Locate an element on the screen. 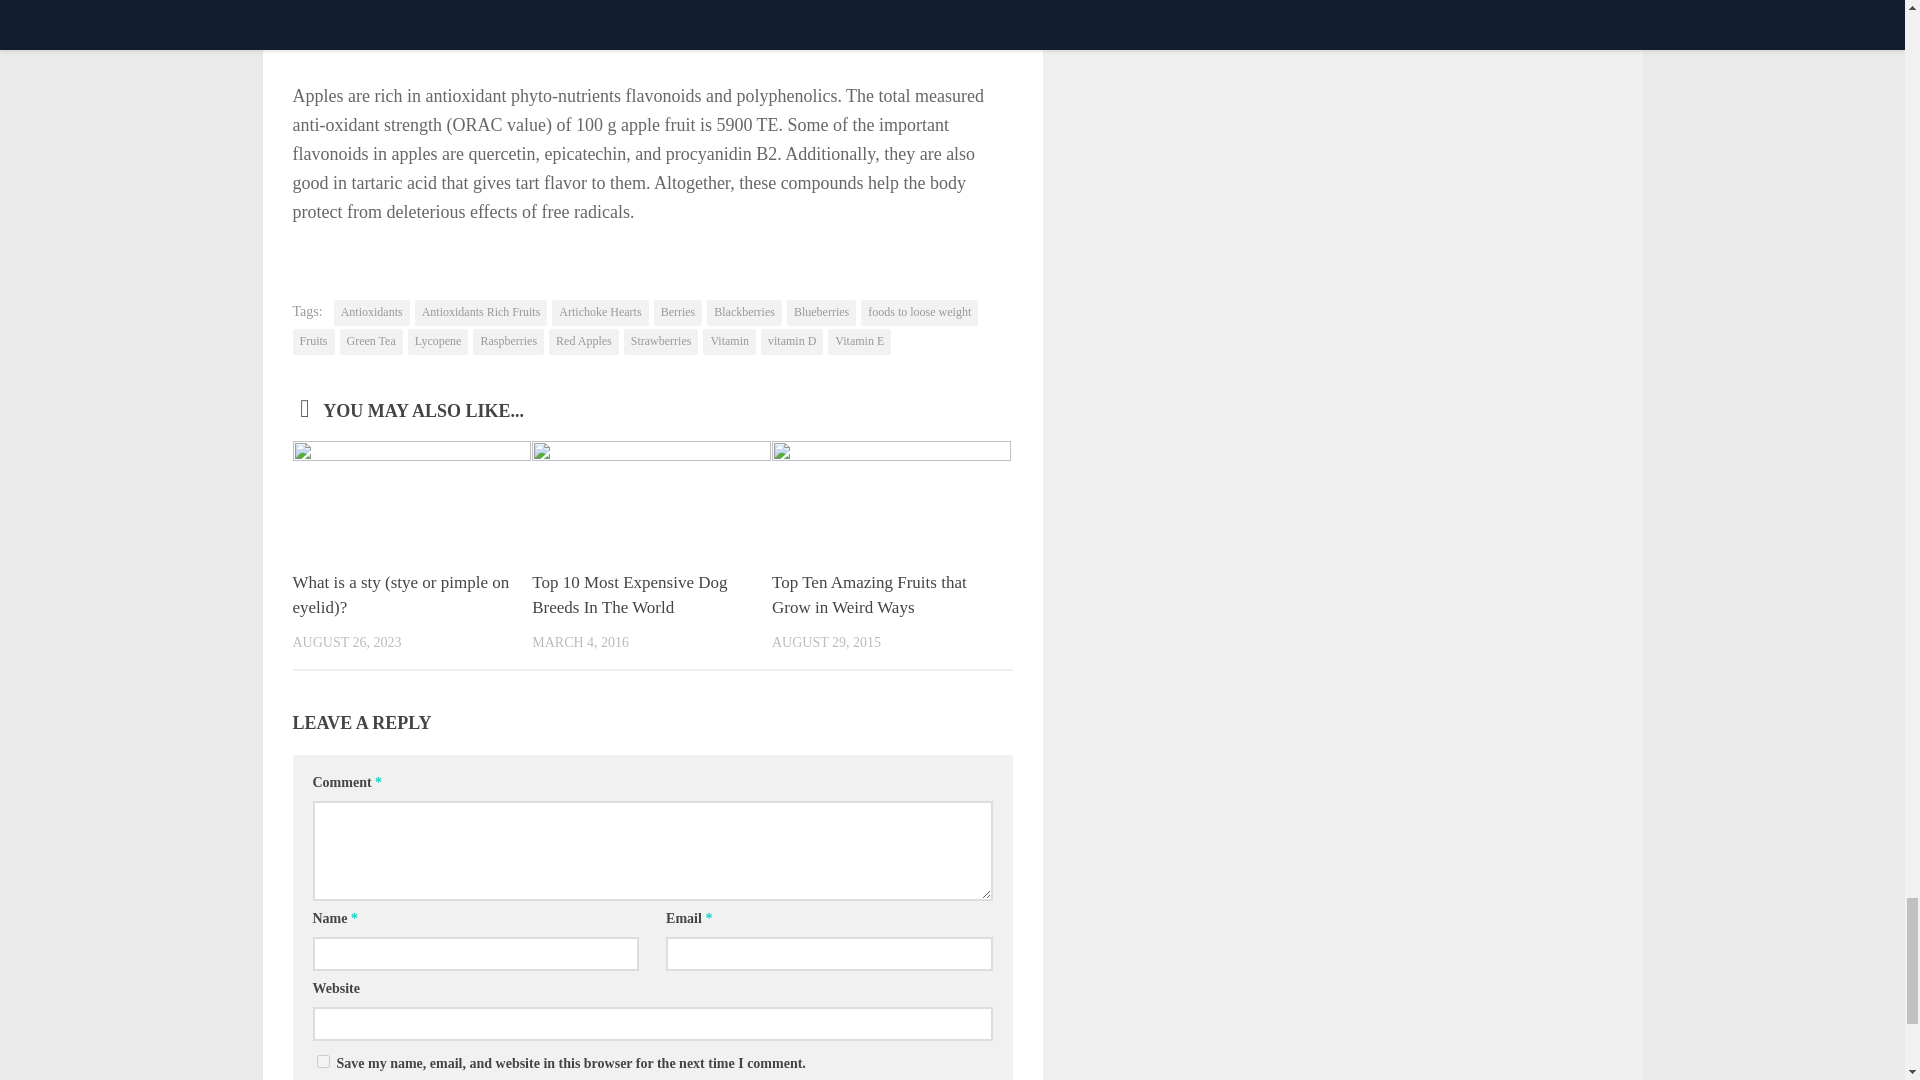 The width and height of the screenshot is (1920, 1080). Green Tea is located at coordinates (371, 342).